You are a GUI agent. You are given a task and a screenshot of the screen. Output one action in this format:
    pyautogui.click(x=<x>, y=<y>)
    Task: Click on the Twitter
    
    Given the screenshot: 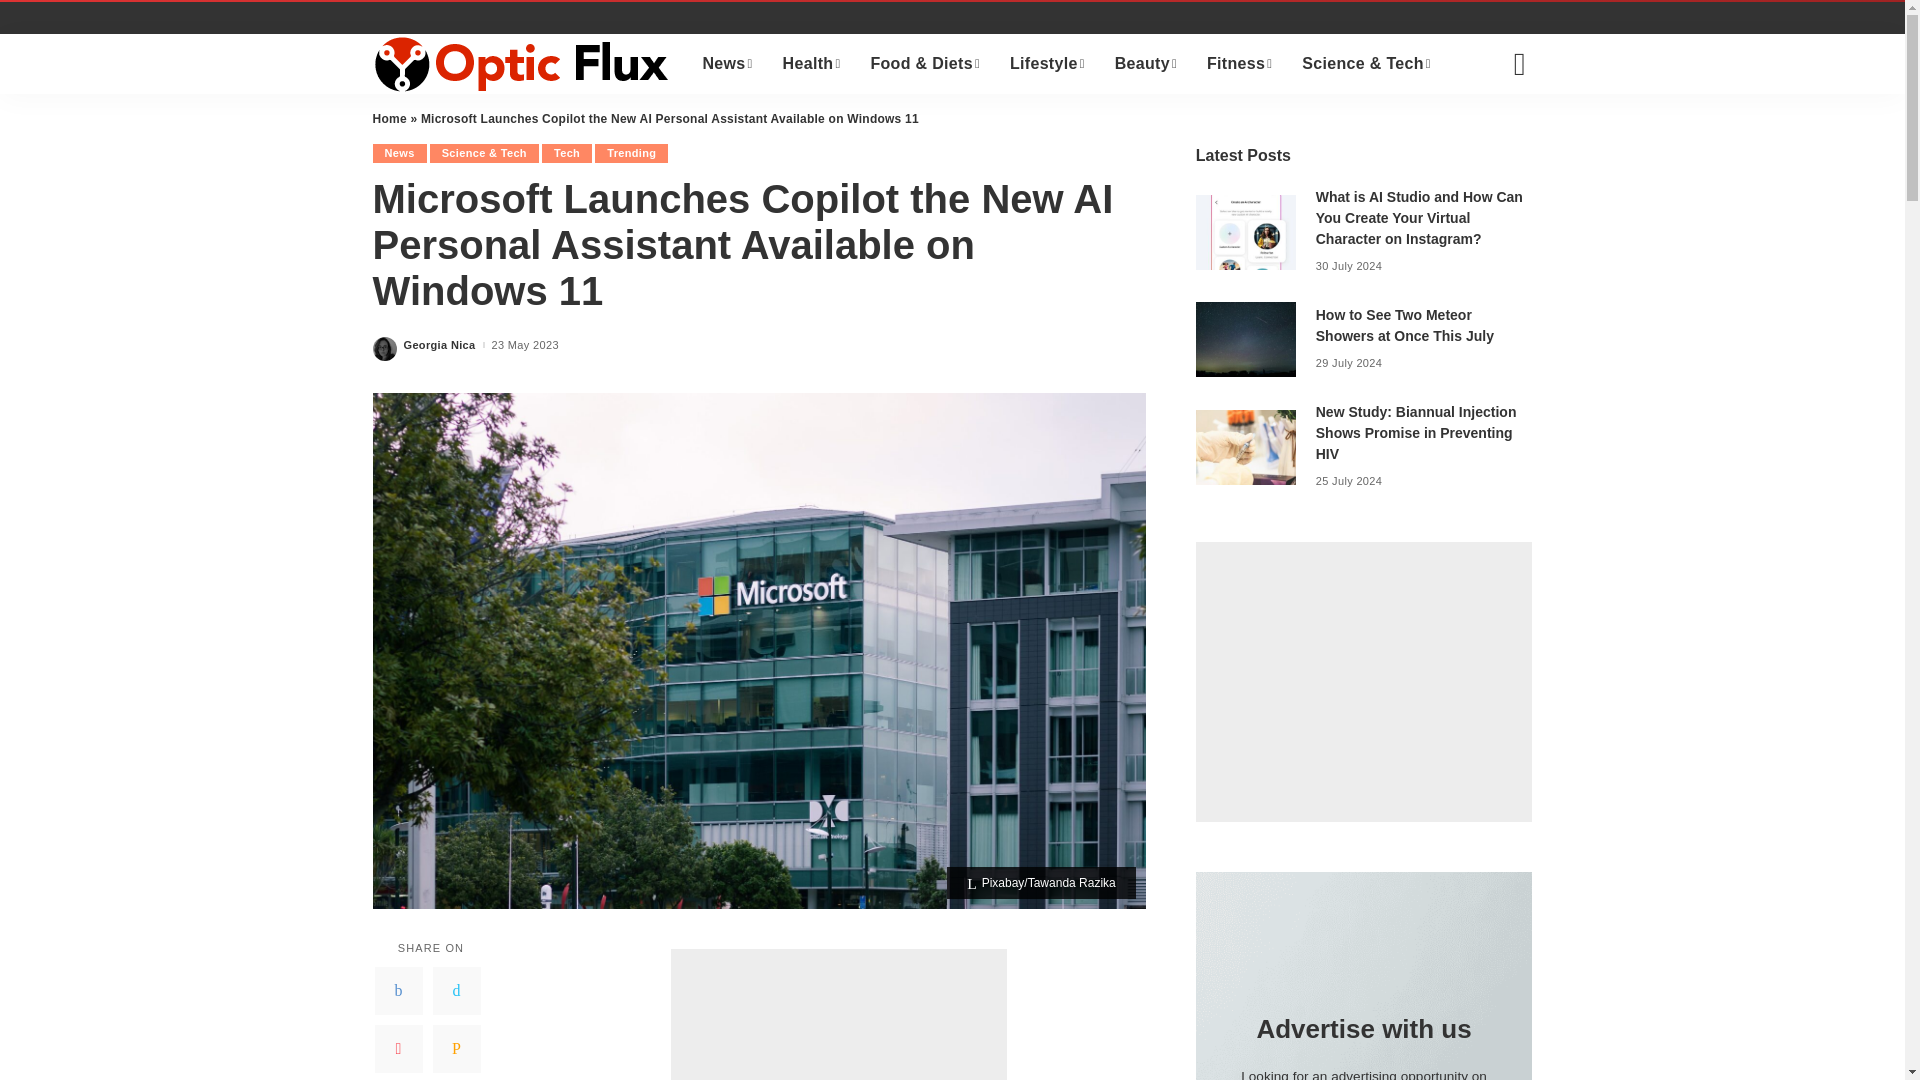 What is the action you would take?
    pyautogui.click(x=456, y=990)
    